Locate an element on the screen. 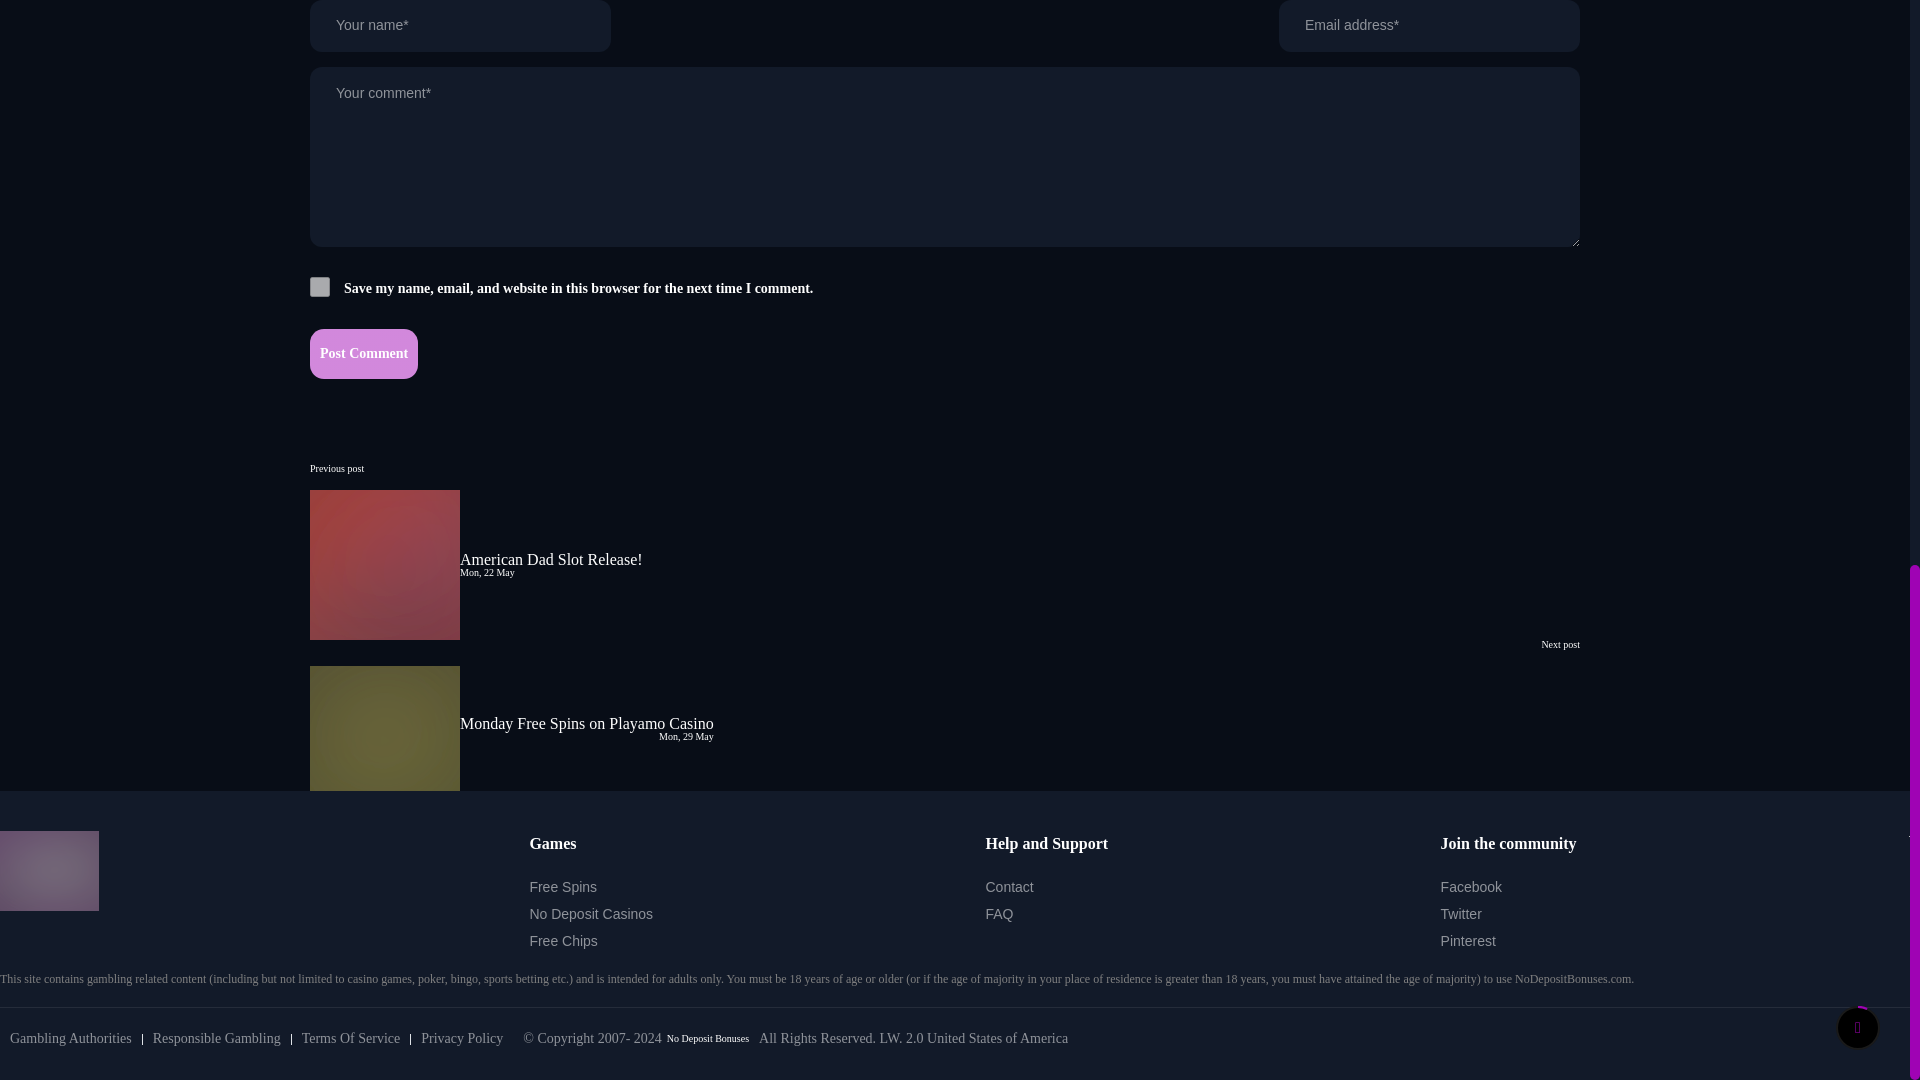 The width and height of the screenshot is (1920, 1080). Previous post is located at coordinates (336, 468).